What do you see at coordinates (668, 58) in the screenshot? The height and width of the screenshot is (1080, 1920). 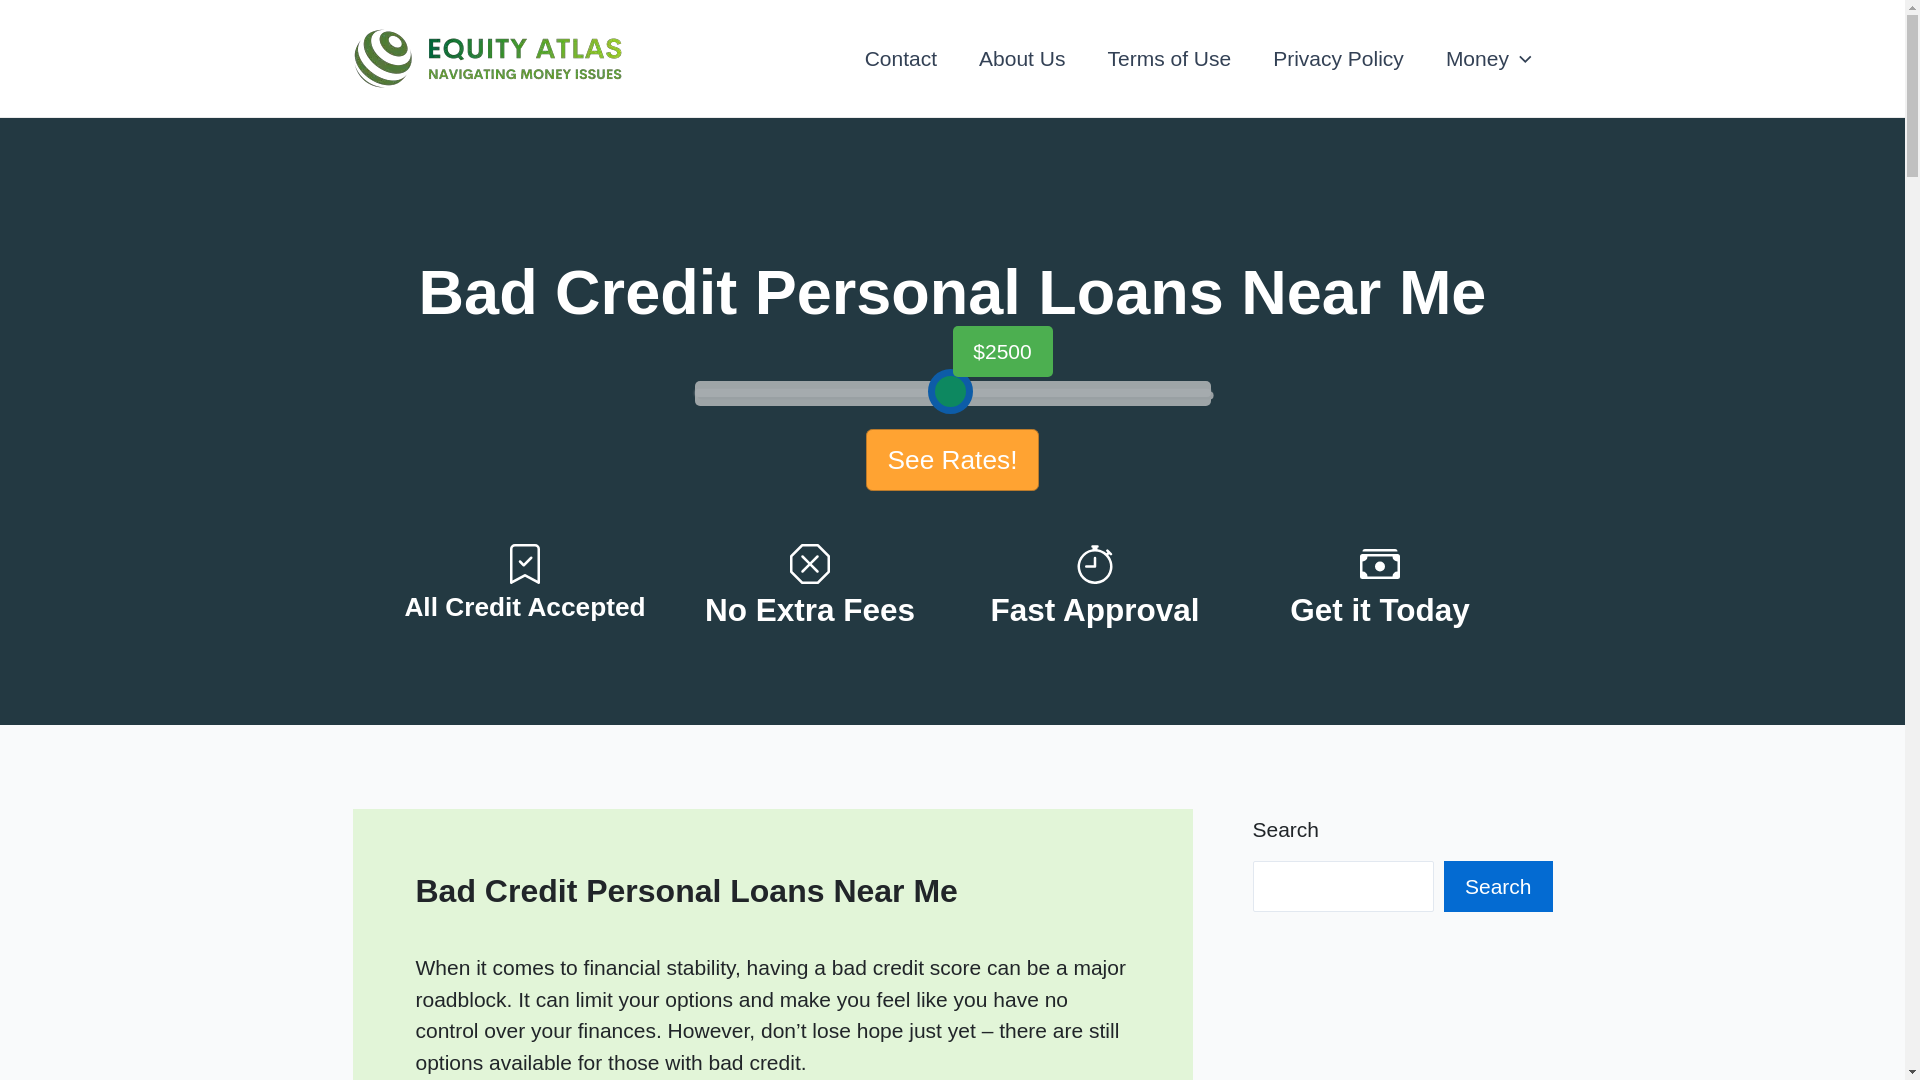 I see `Equity Atlas` at bounding box center [668, 58].